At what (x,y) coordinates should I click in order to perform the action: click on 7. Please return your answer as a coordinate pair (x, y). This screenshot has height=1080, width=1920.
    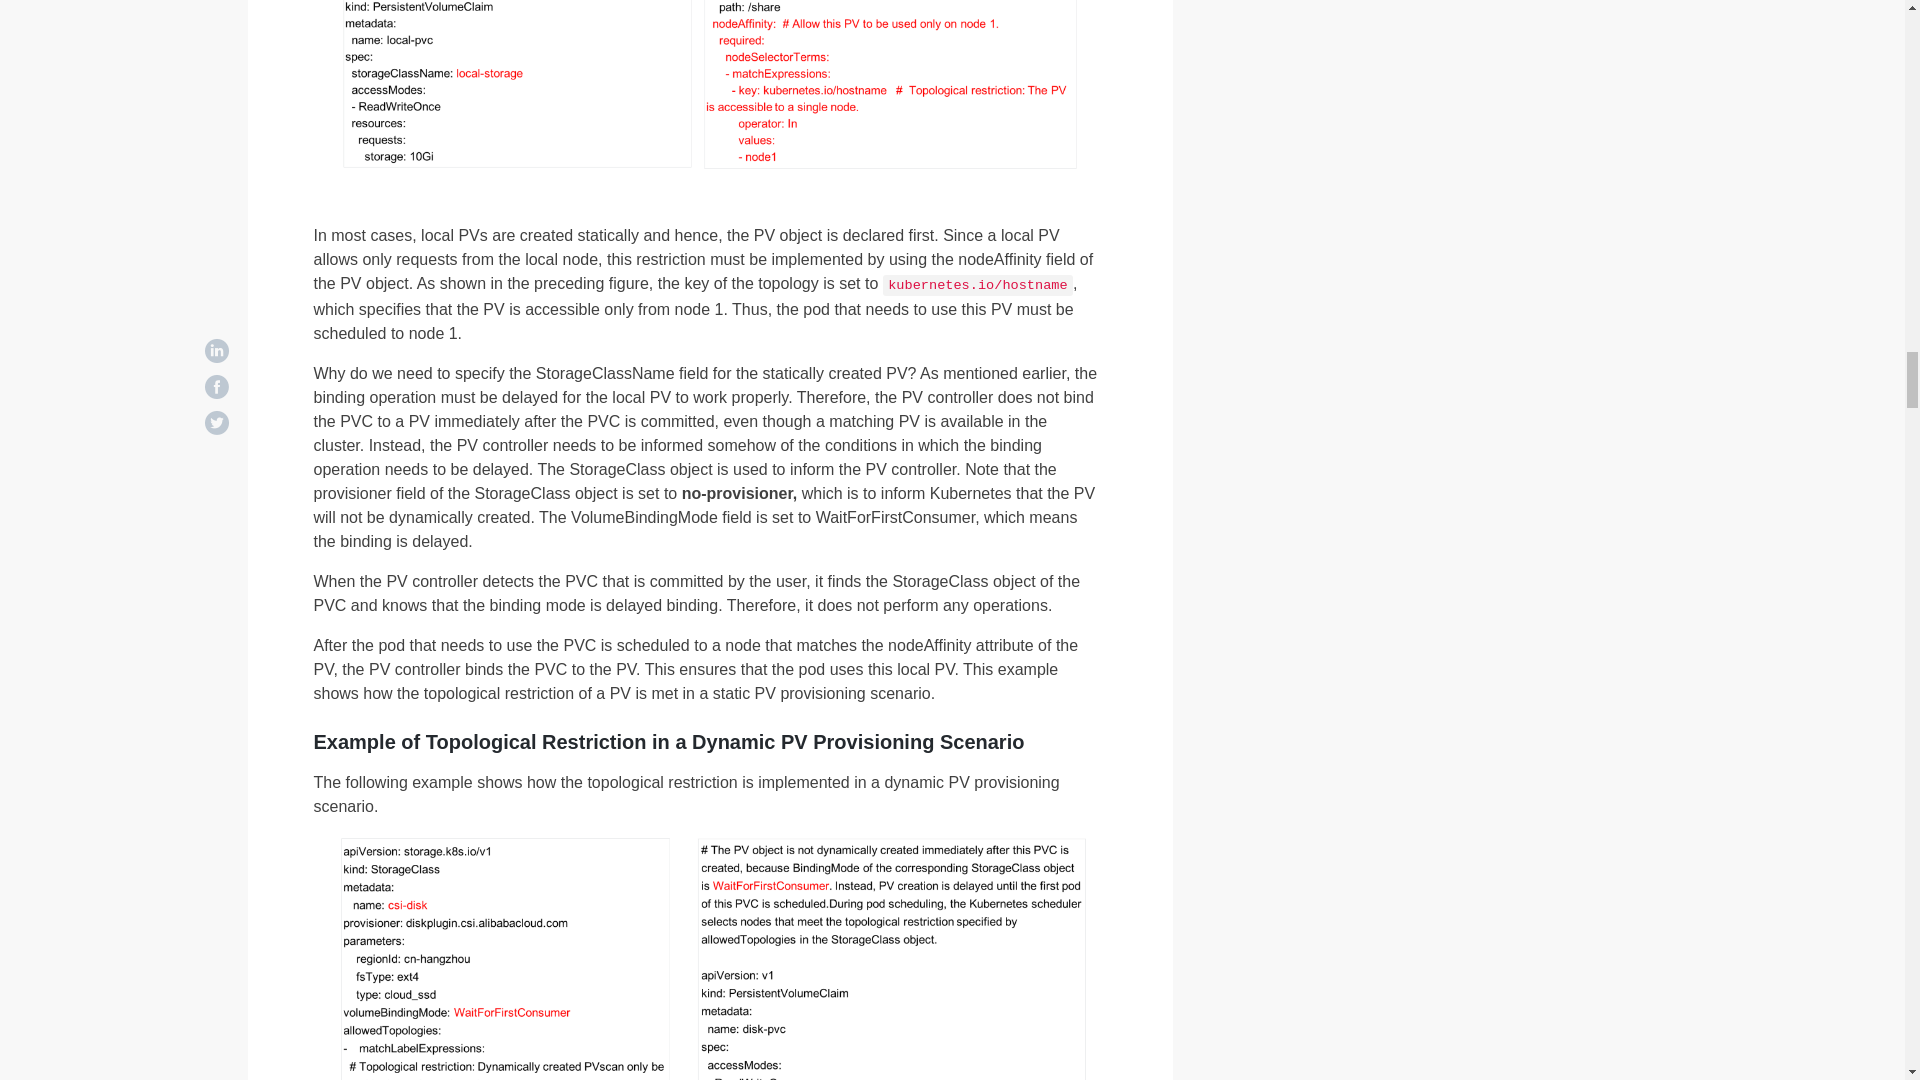
    Looking at the image, I should click on (708, 957).